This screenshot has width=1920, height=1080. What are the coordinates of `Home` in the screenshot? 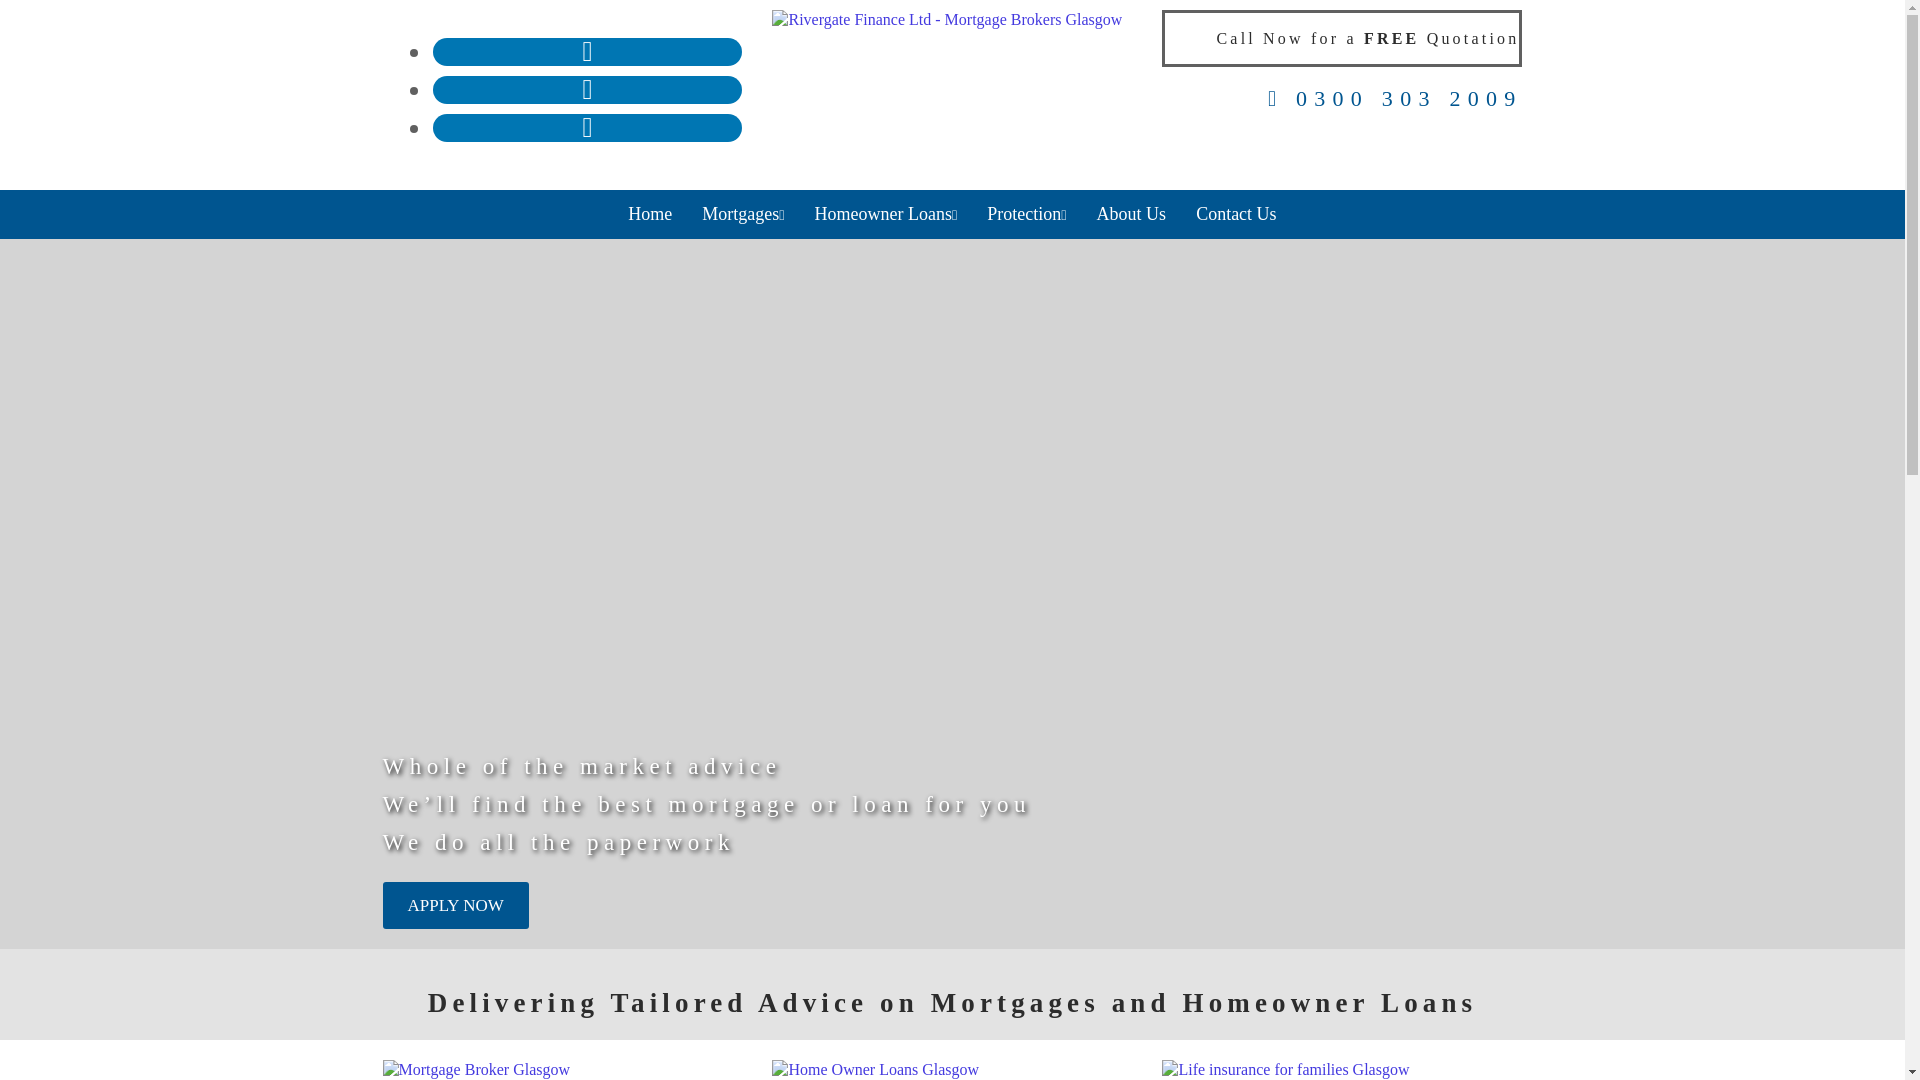 It's located at (650, 214).